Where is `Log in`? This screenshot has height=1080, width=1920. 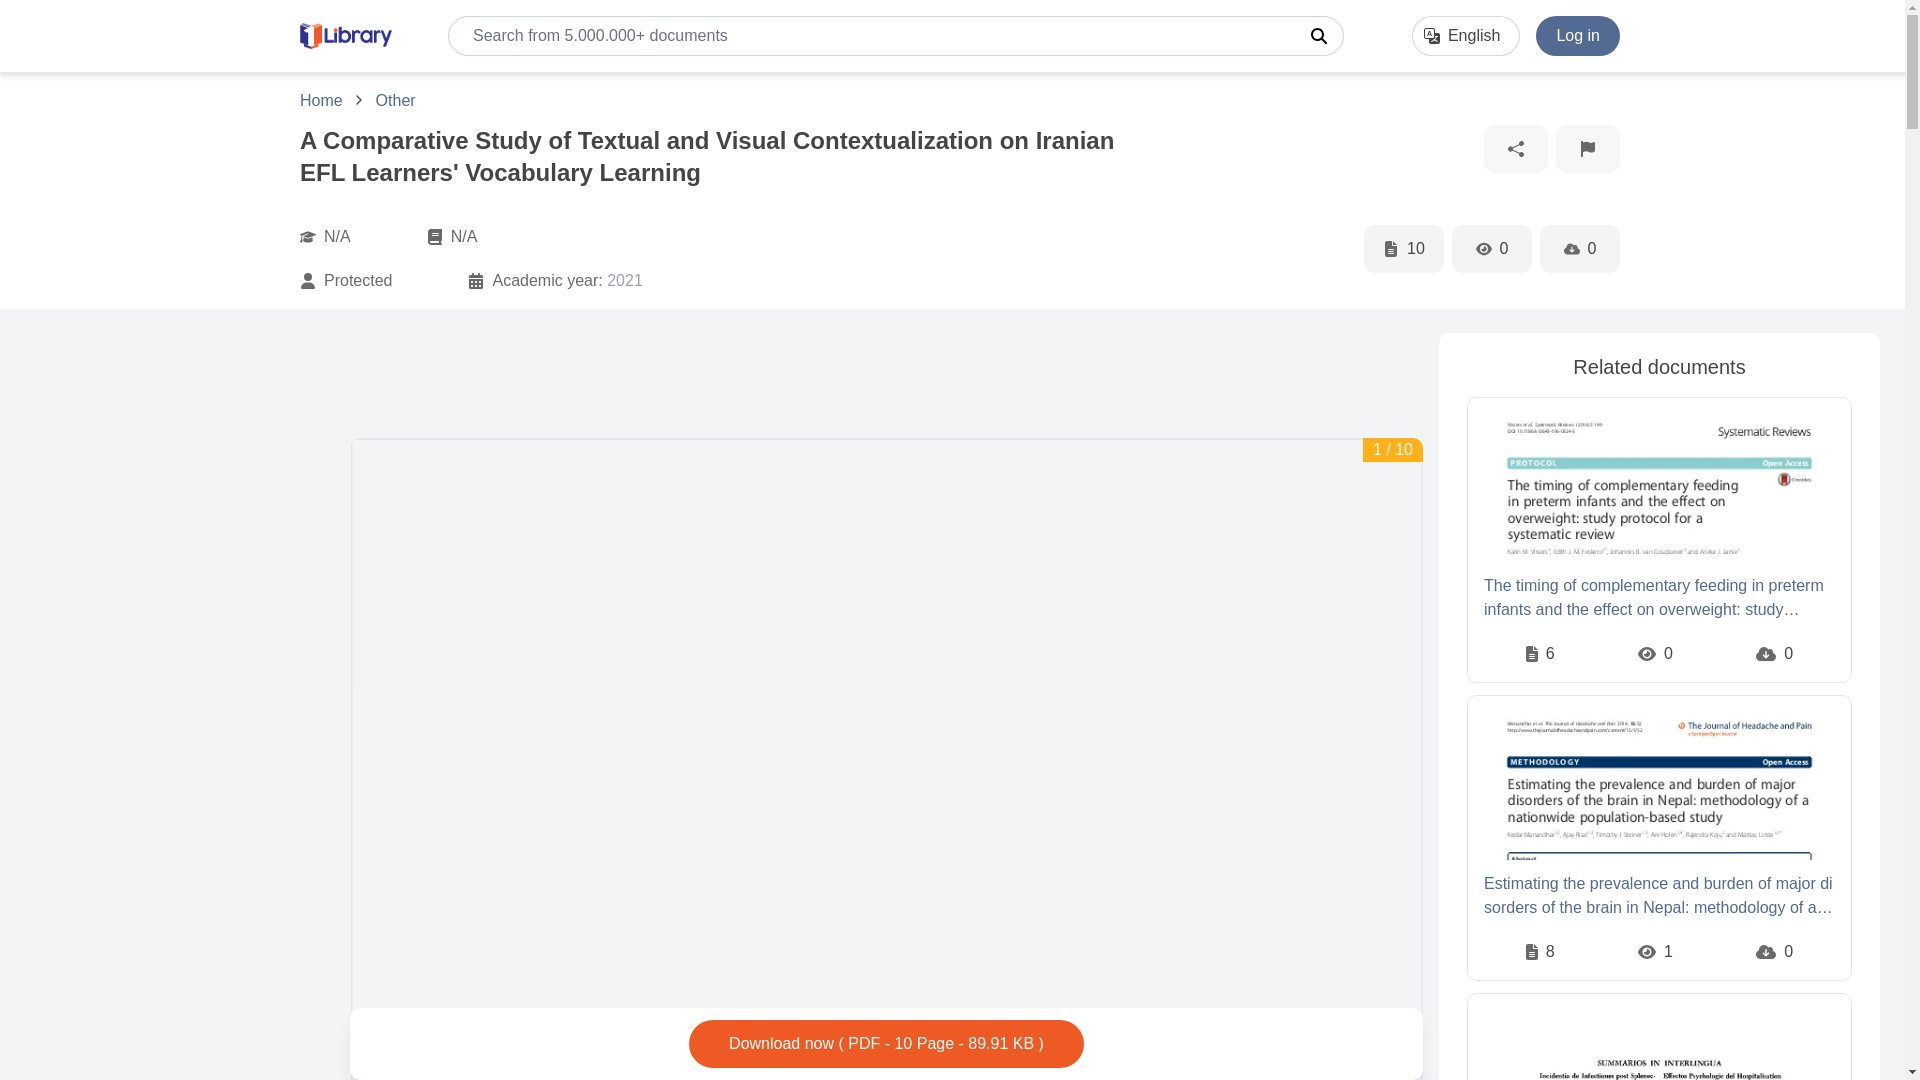
Log in is located at coordinates (1578, 36).